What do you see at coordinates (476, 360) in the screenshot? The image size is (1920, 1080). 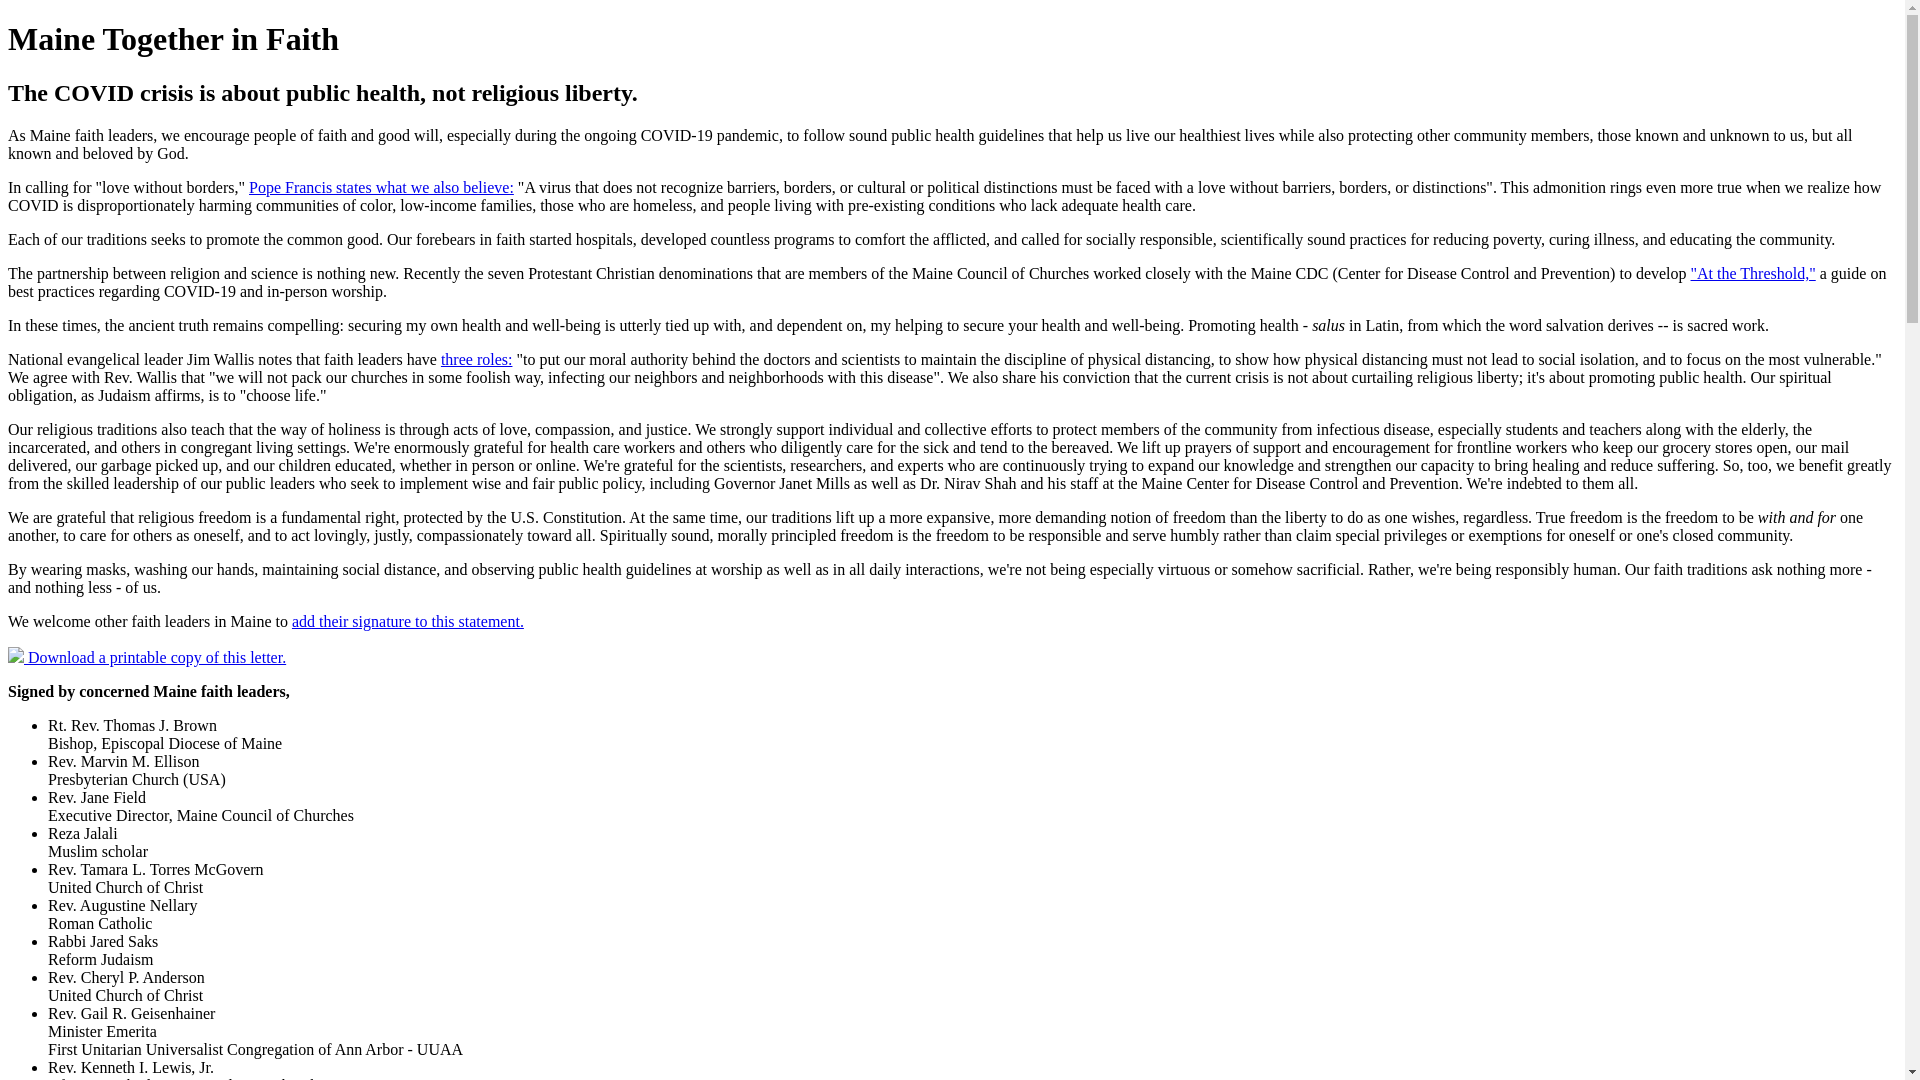 I see `three roles:` at bounding box center [476, 360].